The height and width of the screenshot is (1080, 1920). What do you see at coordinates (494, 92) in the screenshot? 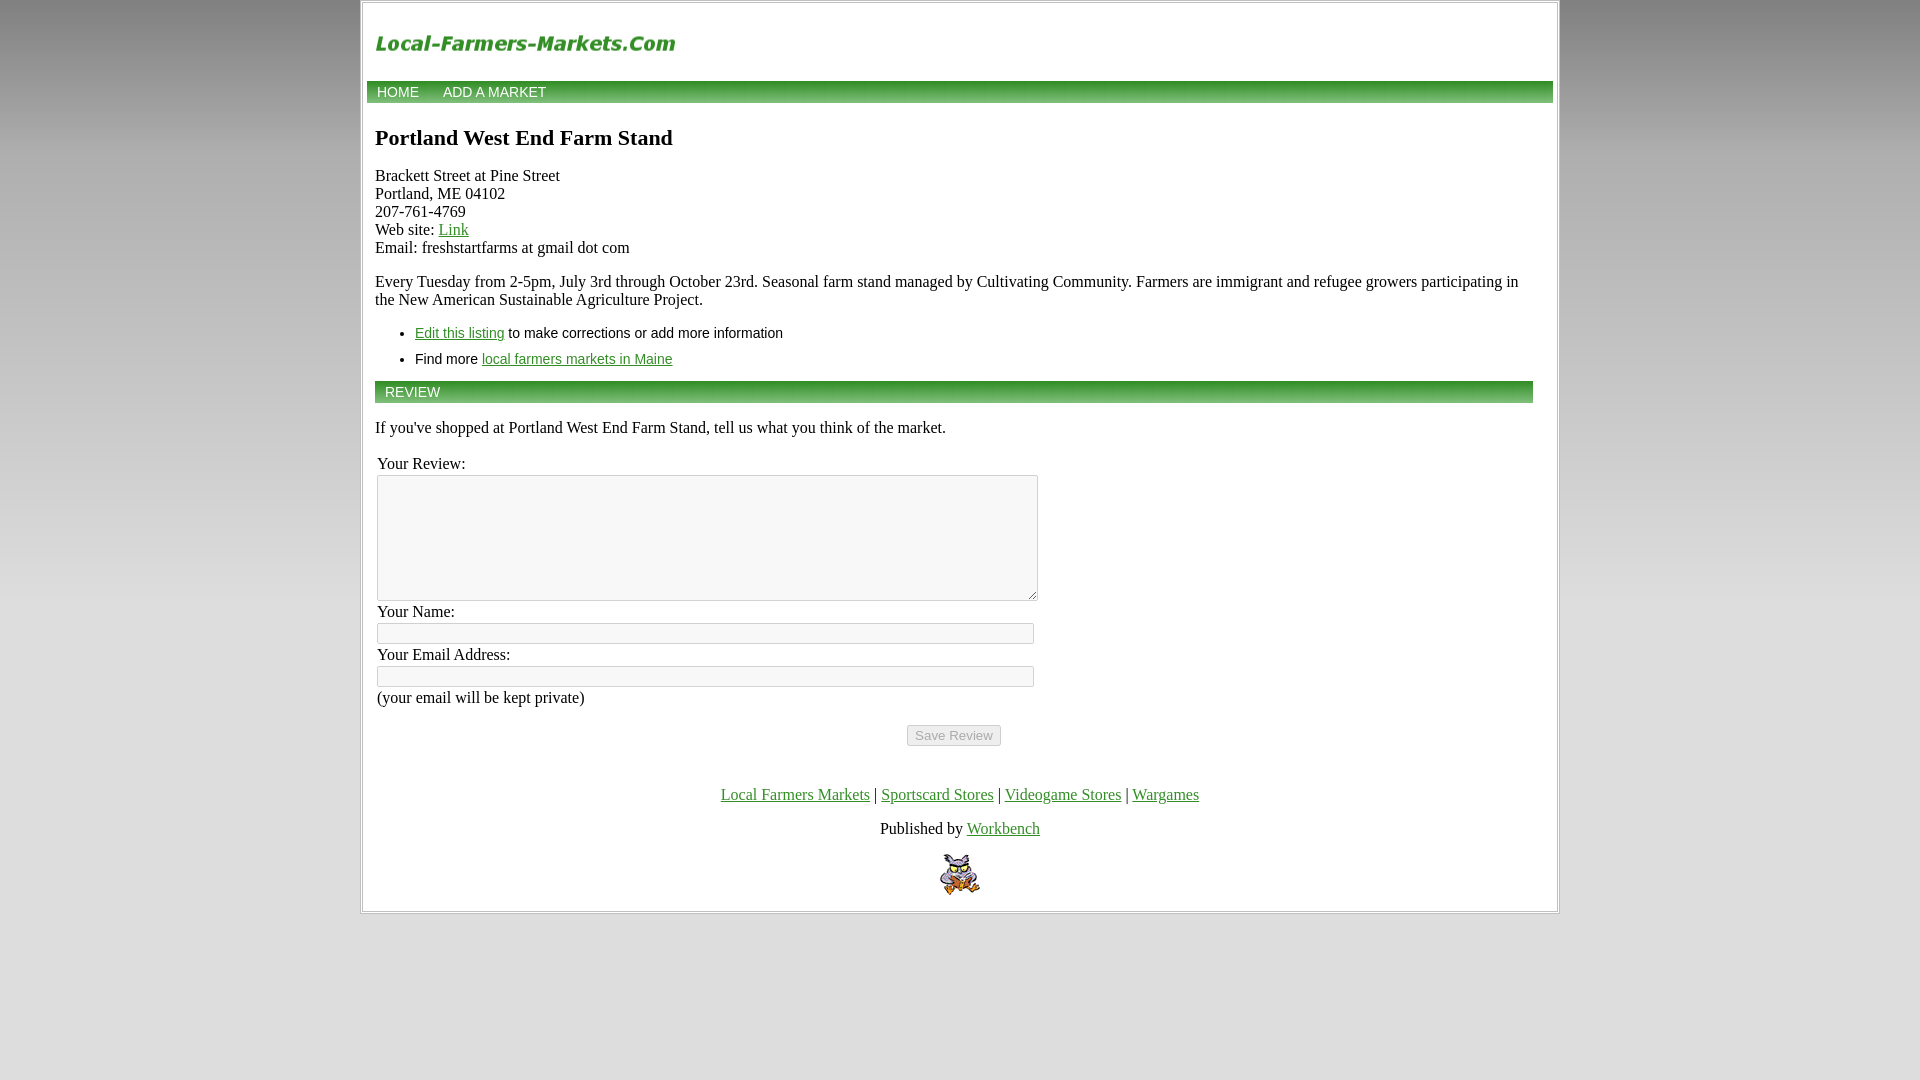
I see `ADD A MARKET` at bounding box center [494, 92].